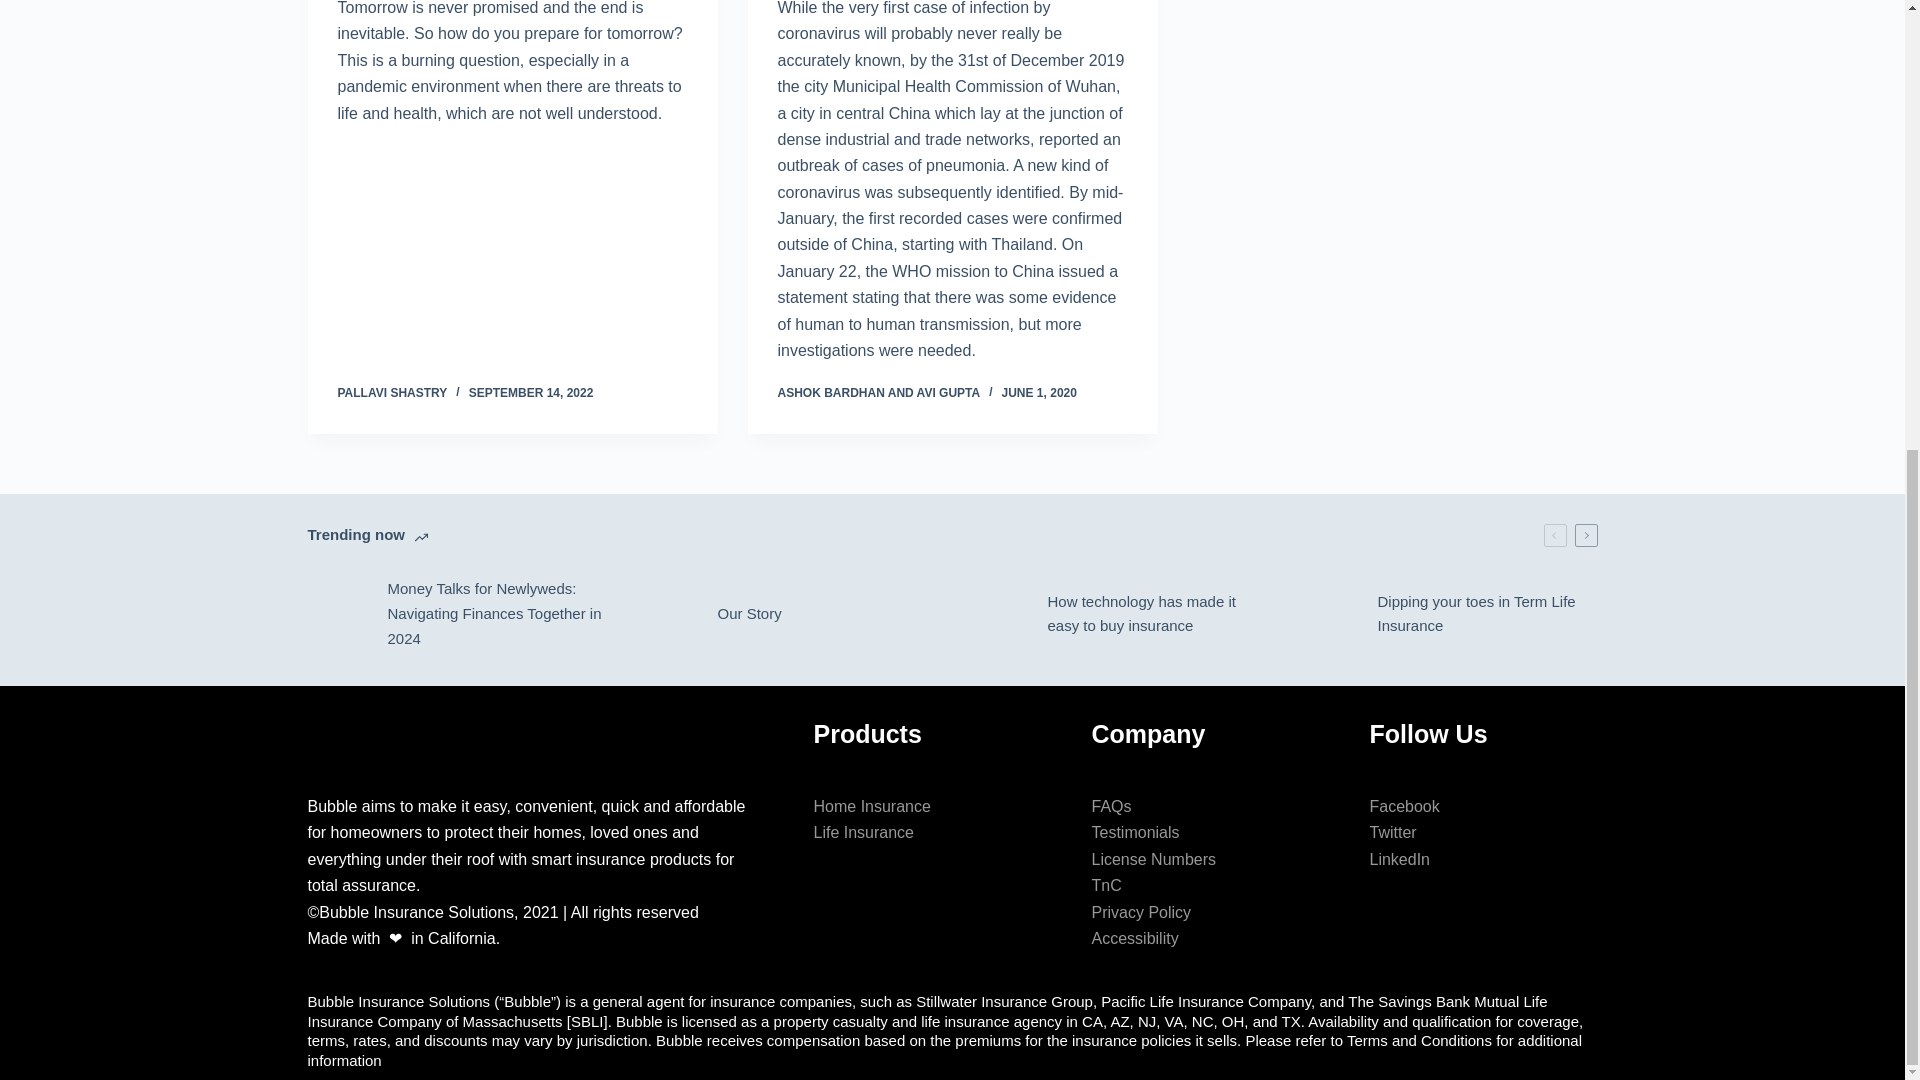  What do you see at coordinates (392, 392) in the screenshot?
I see `Posts by Pallavi Shastry` at bounding box center [392, 392].